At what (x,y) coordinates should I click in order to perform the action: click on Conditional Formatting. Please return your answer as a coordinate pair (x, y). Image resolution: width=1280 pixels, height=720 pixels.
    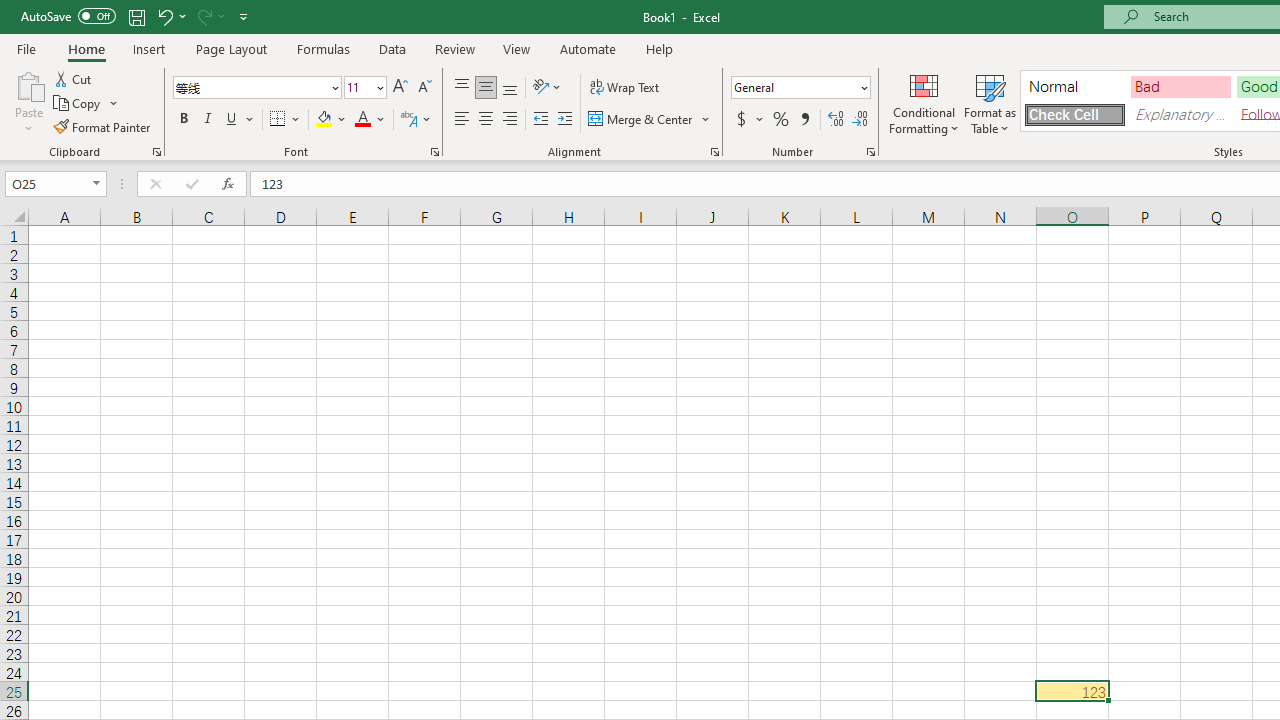
    Looking at the image, I should click on (924, 102).